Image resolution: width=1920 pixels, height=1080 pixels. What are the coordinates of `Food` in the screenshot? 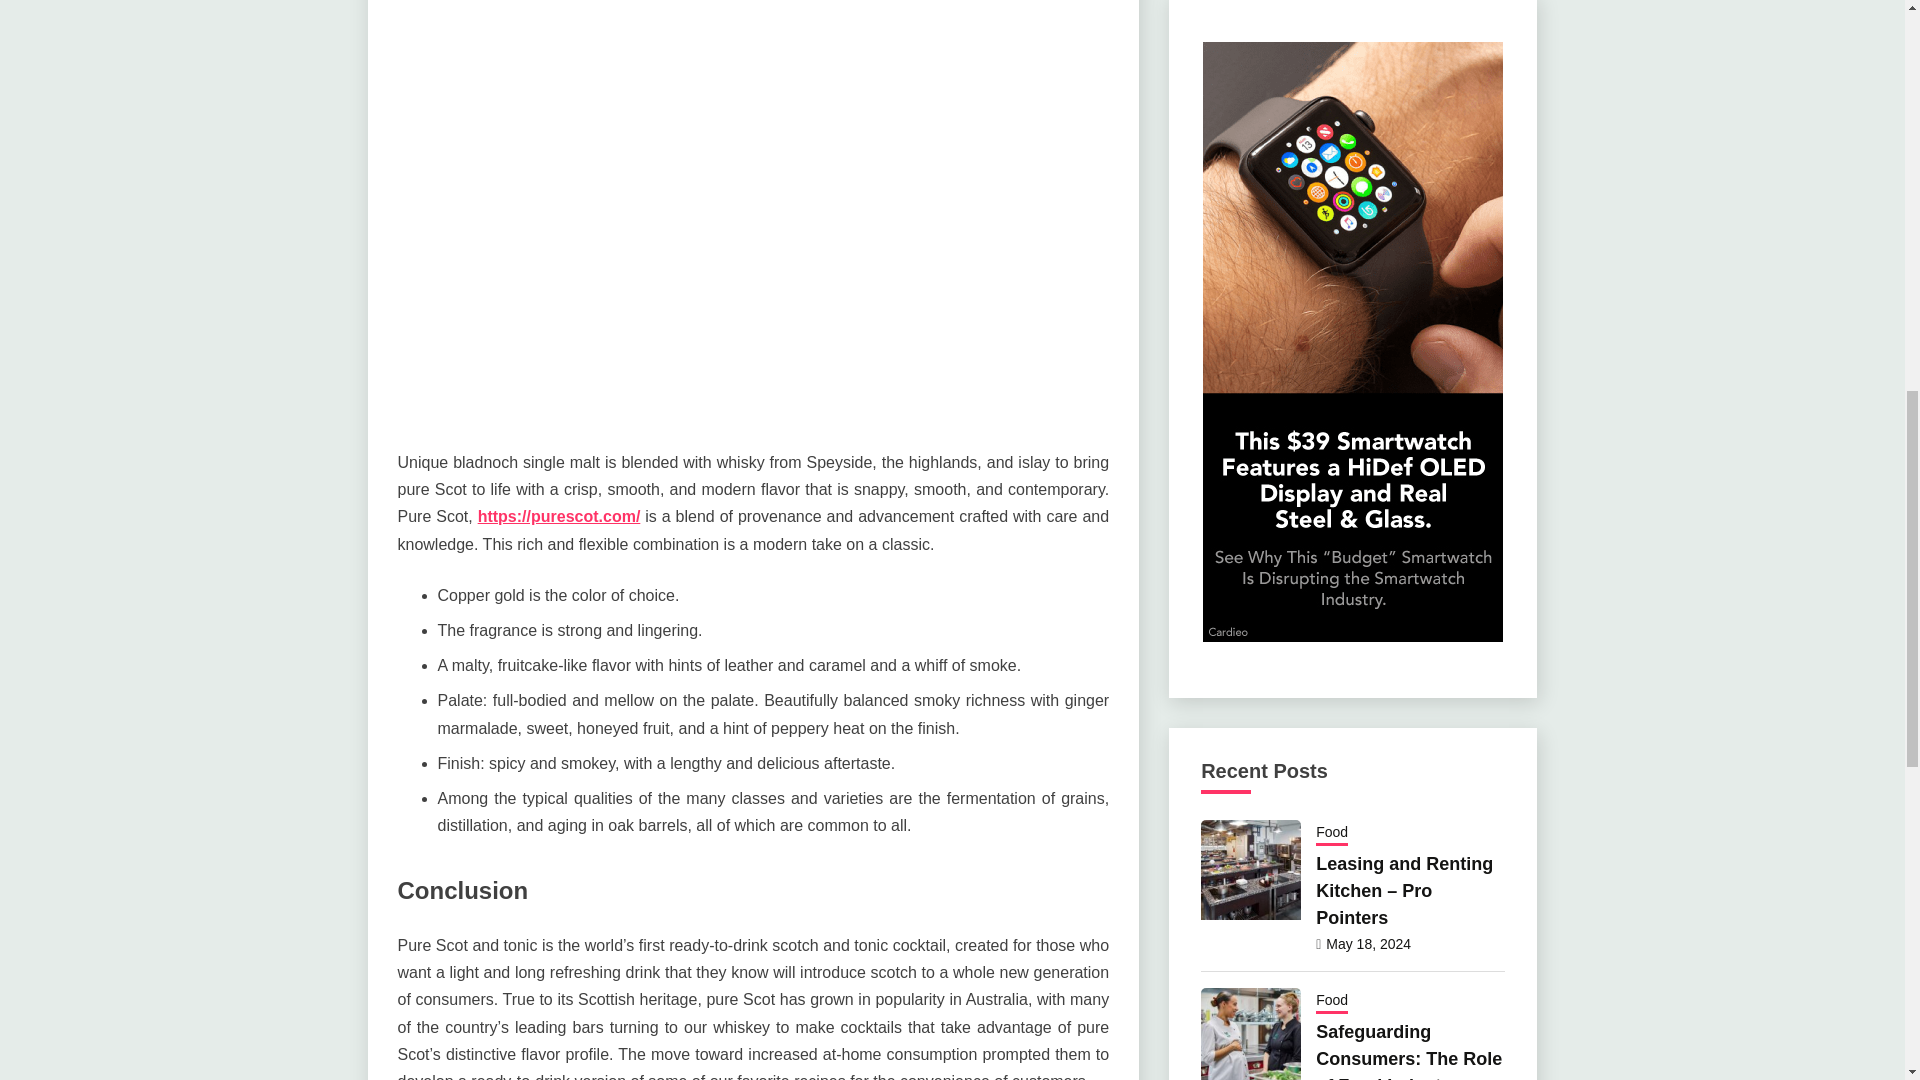 It's located at (1331, 1002).